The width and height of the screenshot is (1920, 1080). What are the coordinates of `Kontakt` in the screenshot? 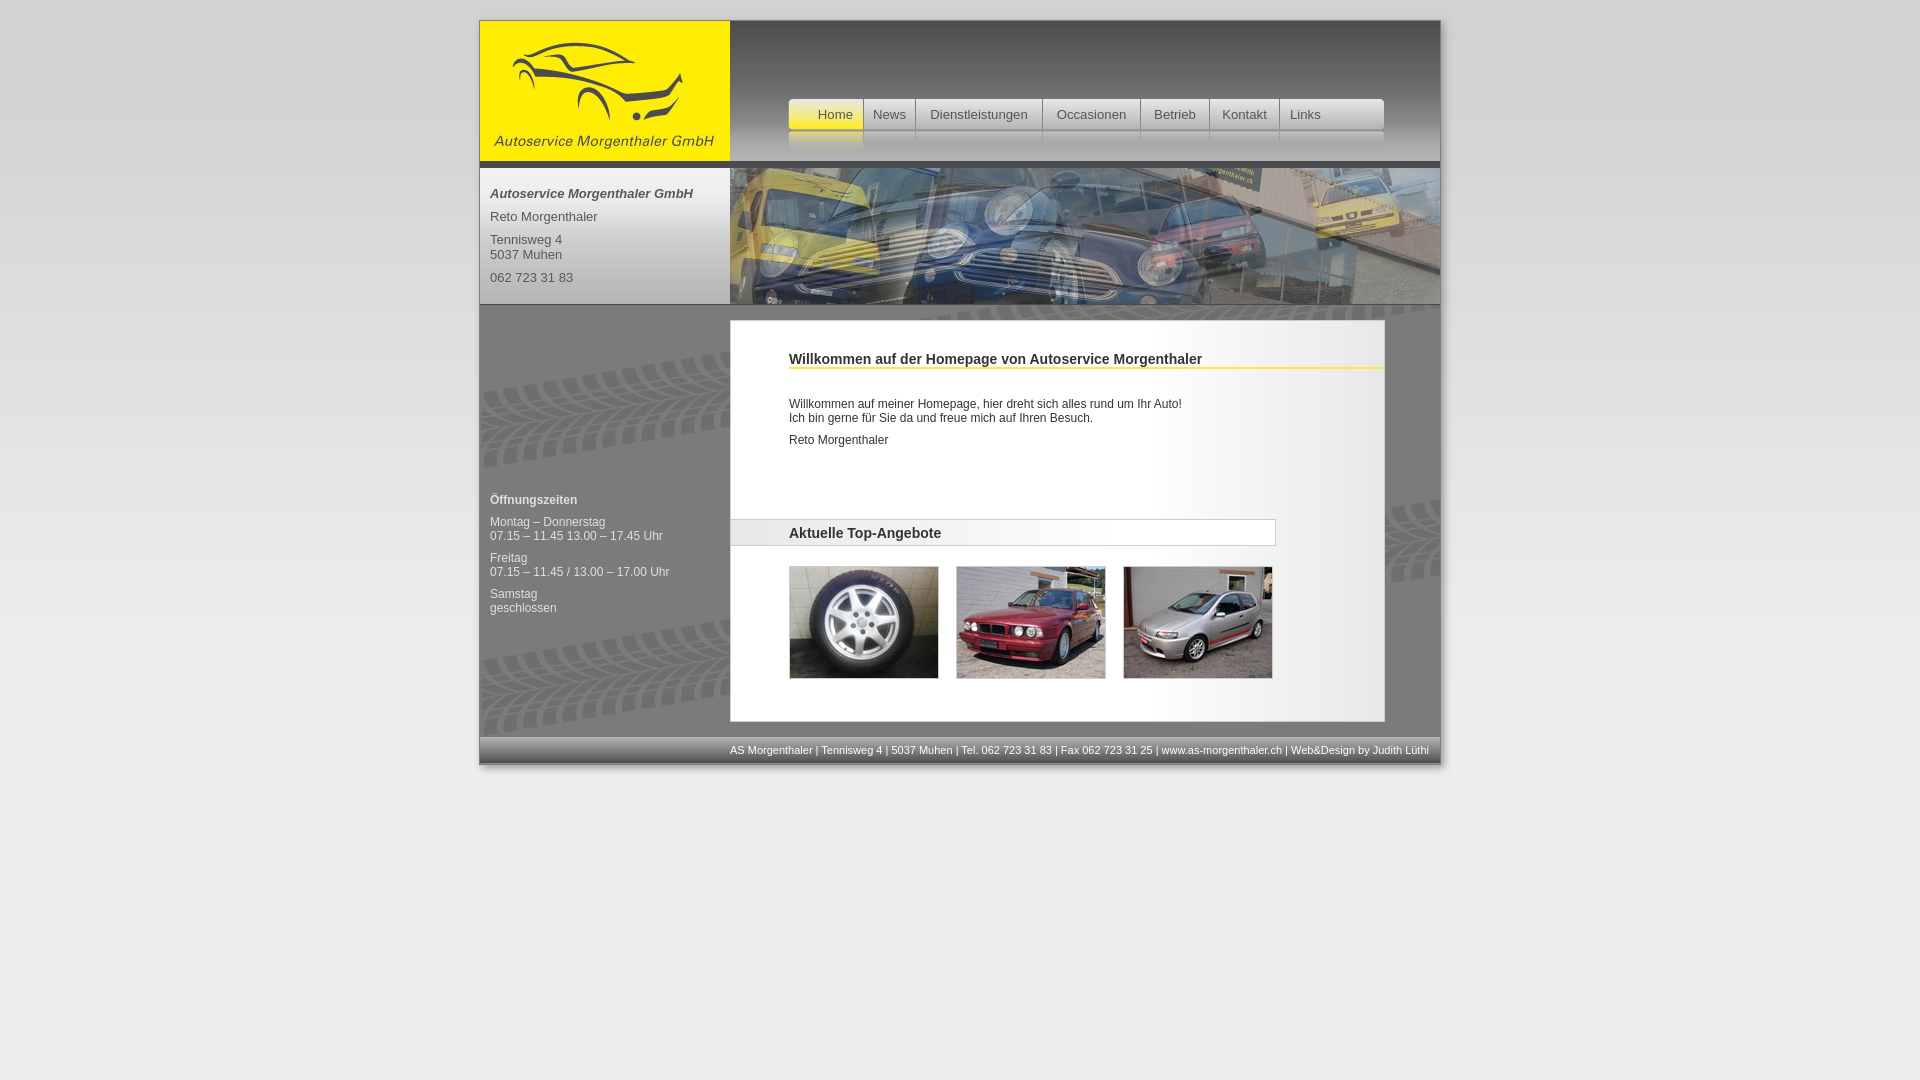 It's located at (1244, 114).